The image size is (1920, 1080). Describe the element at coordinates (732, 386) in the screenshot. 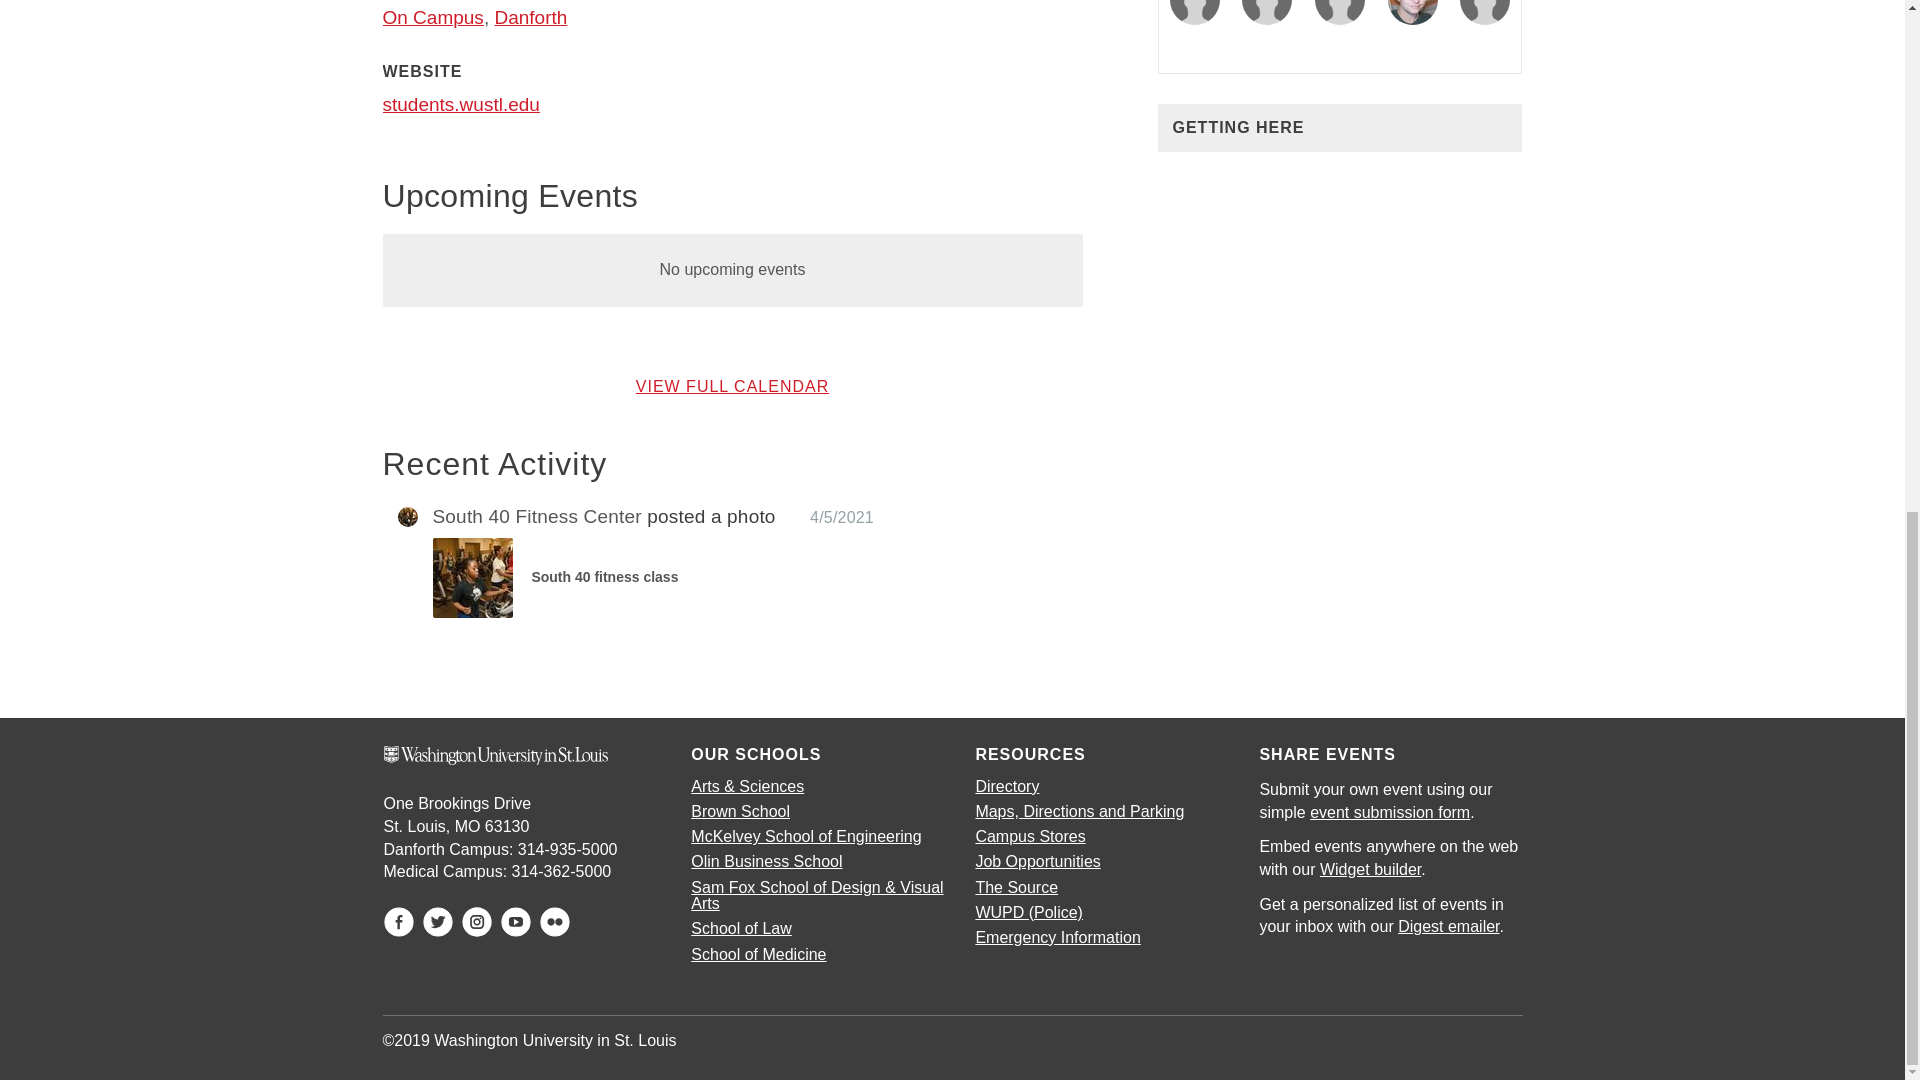

I see `VIEW FULL CALENDAR` at that location.